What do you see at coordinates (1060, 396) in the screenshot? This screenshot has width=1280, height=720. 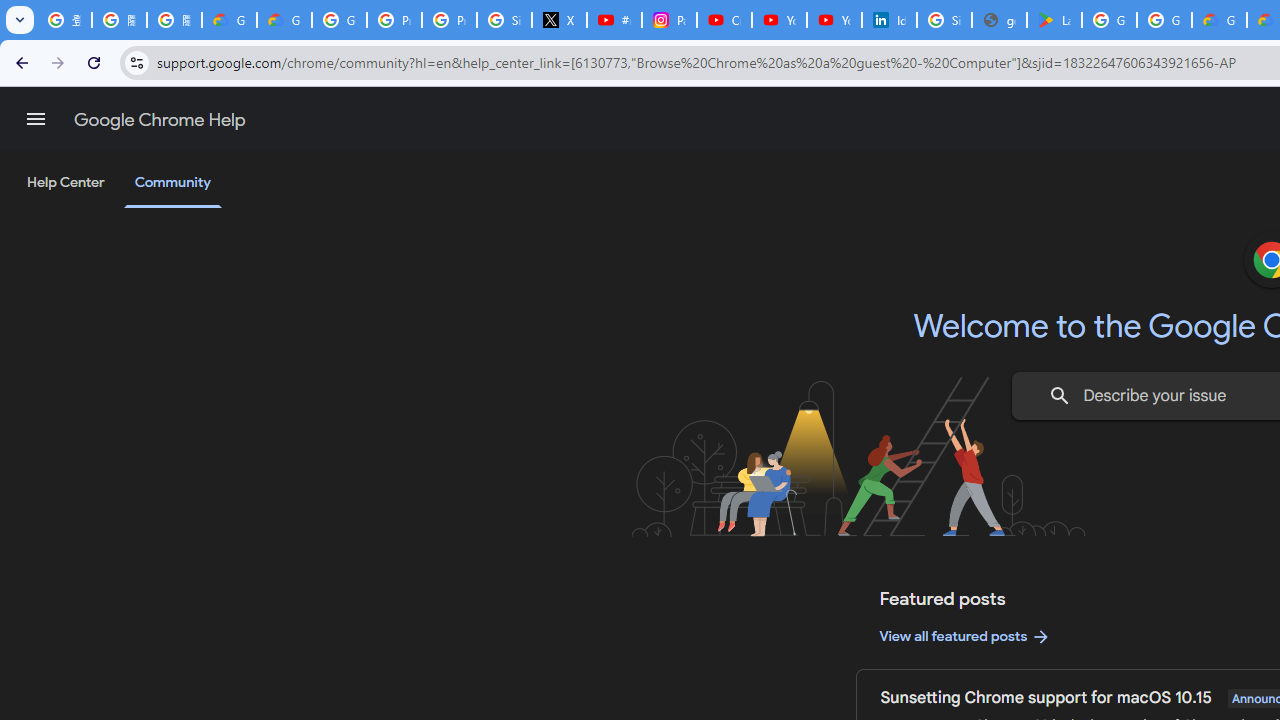 I see `Search` at bounding box center [1060, 396].